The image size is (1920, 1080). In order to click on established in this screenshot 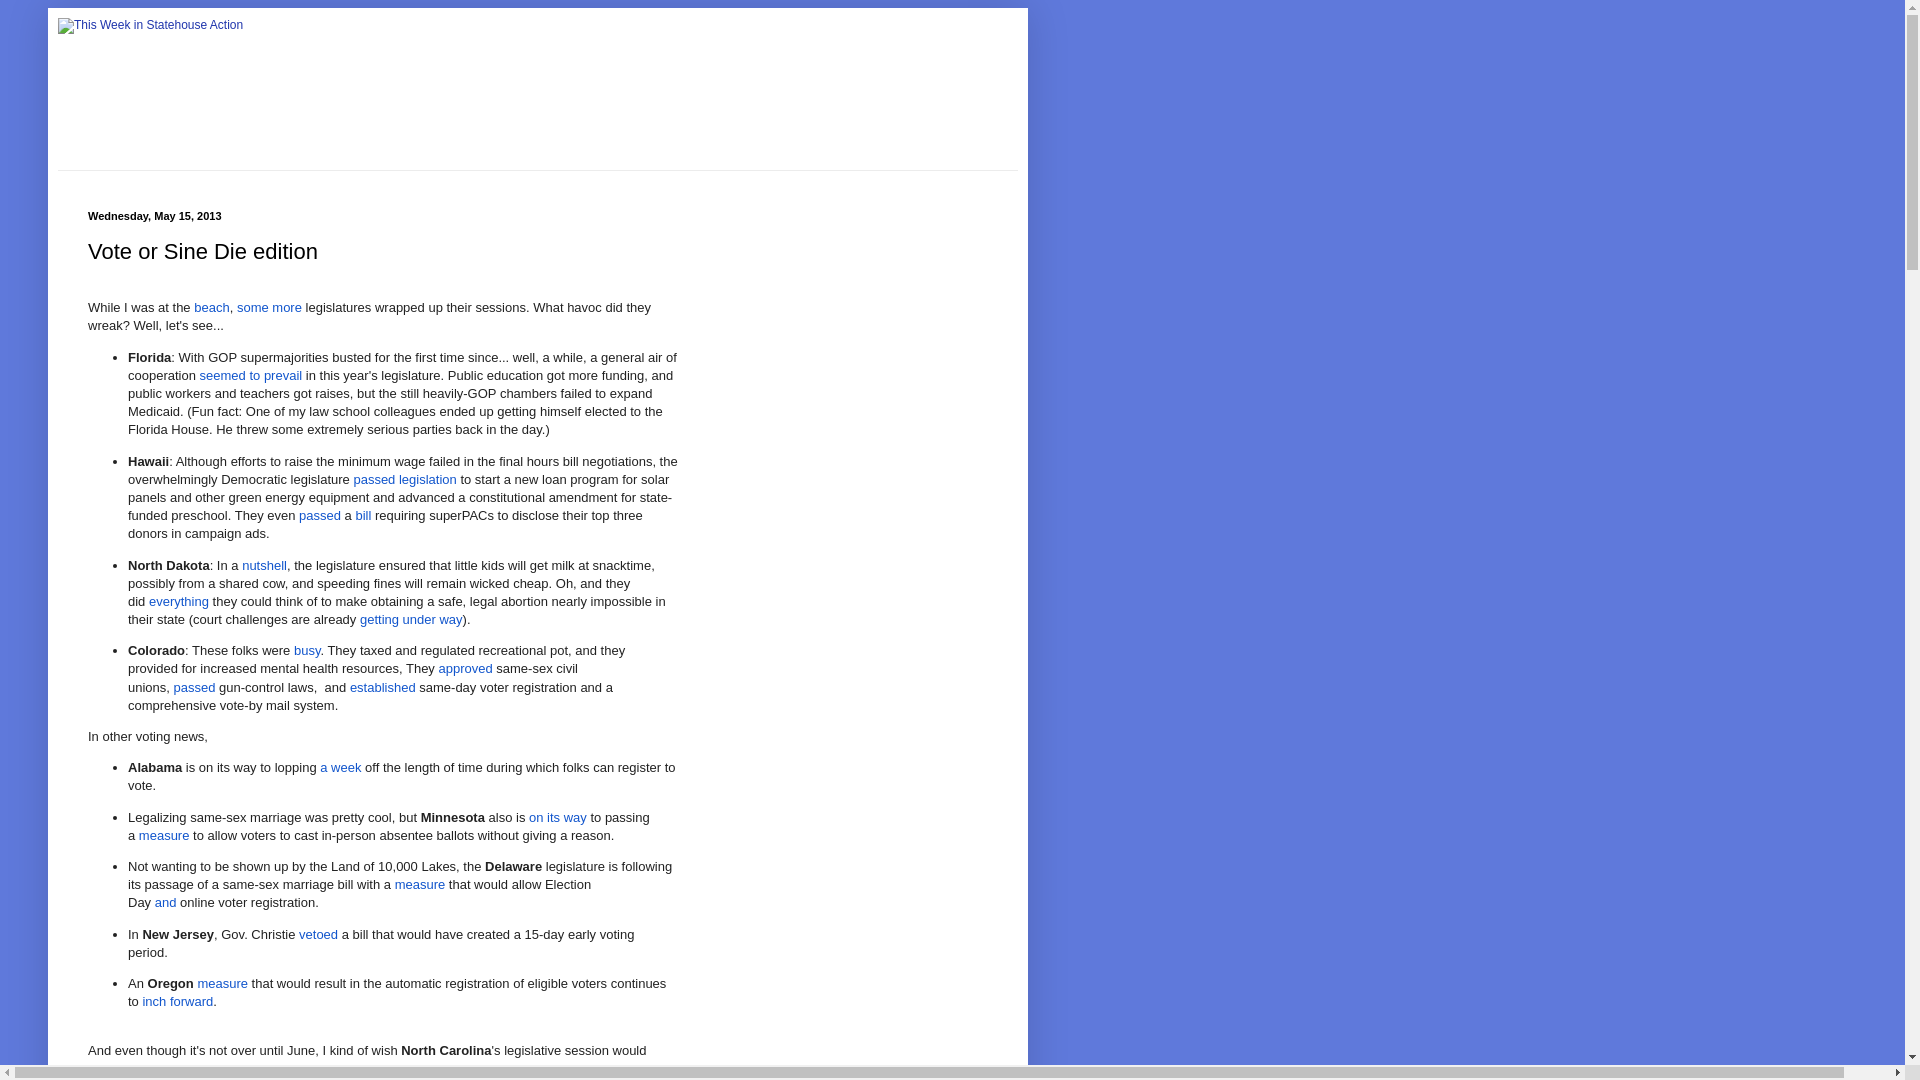, I will do `click(382, 688)`.